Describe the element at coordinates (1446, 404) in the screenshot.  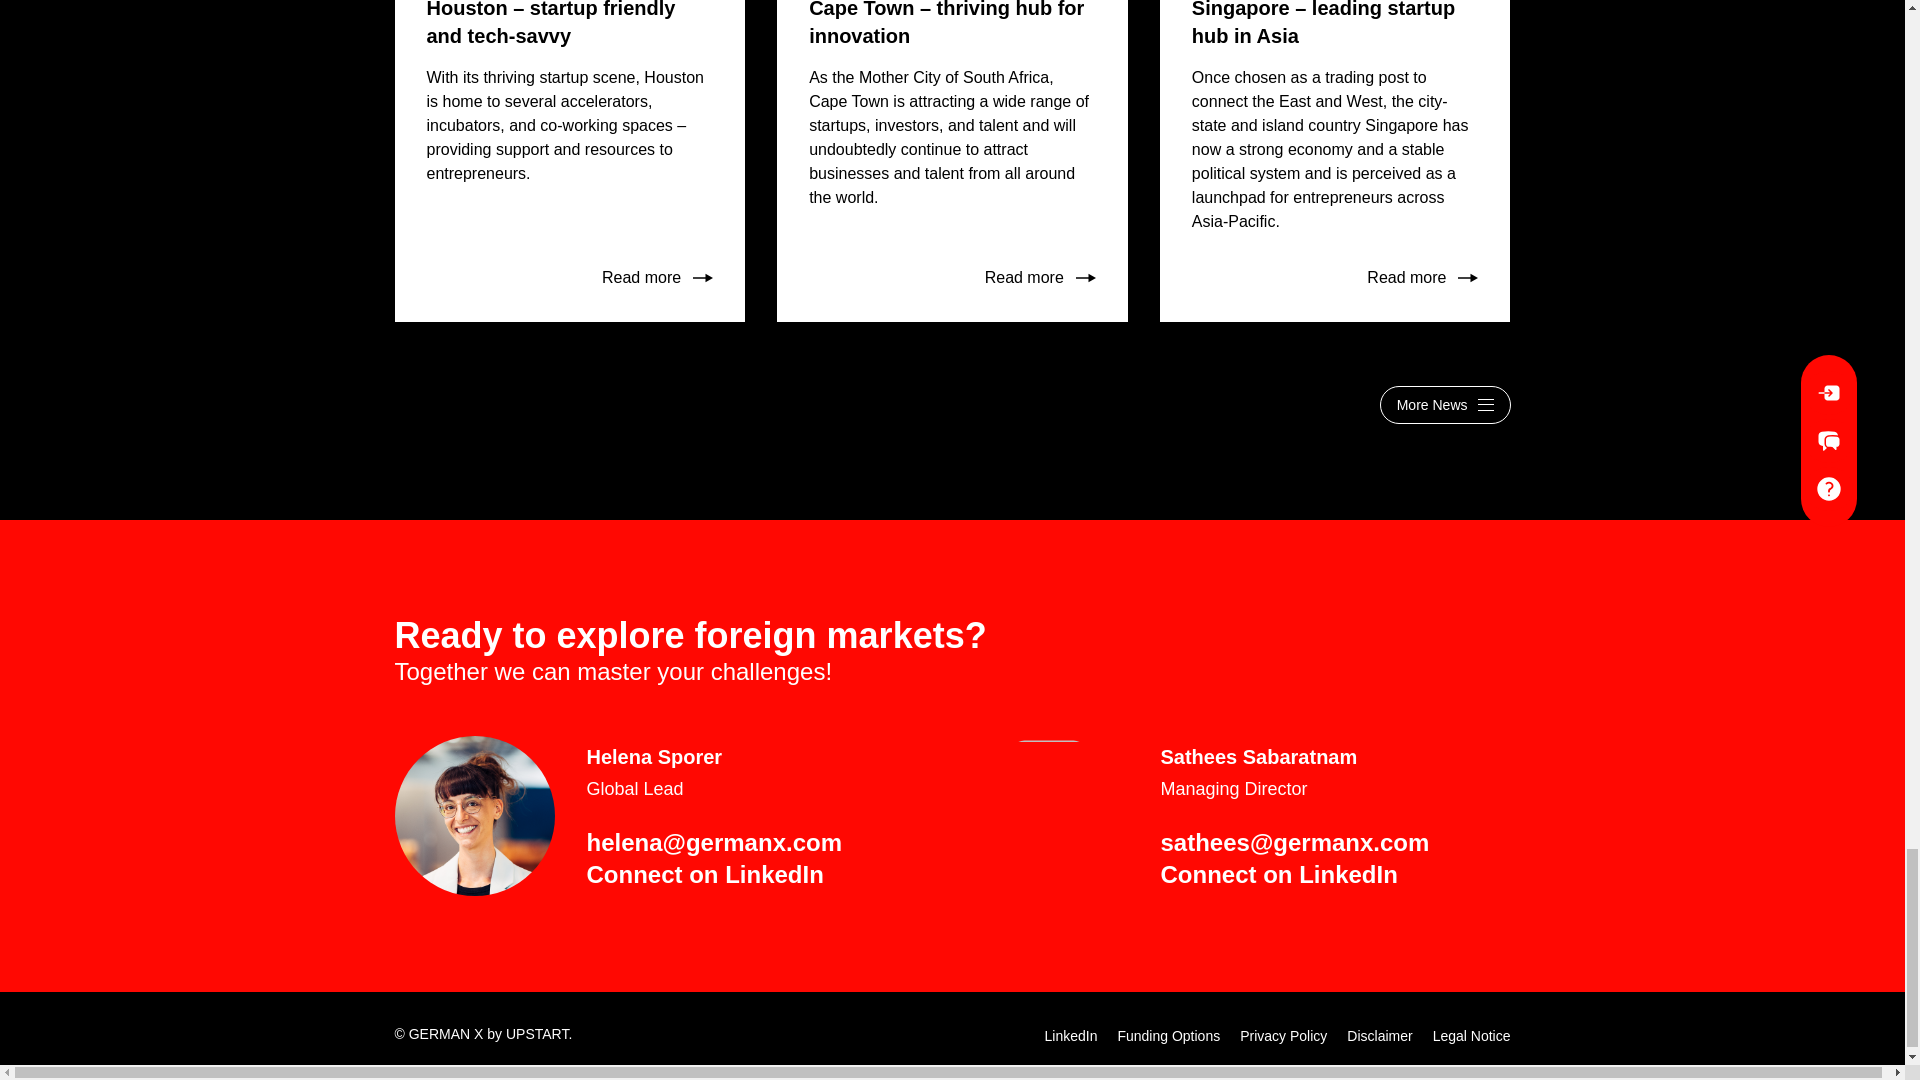
I see `More News` at that location.